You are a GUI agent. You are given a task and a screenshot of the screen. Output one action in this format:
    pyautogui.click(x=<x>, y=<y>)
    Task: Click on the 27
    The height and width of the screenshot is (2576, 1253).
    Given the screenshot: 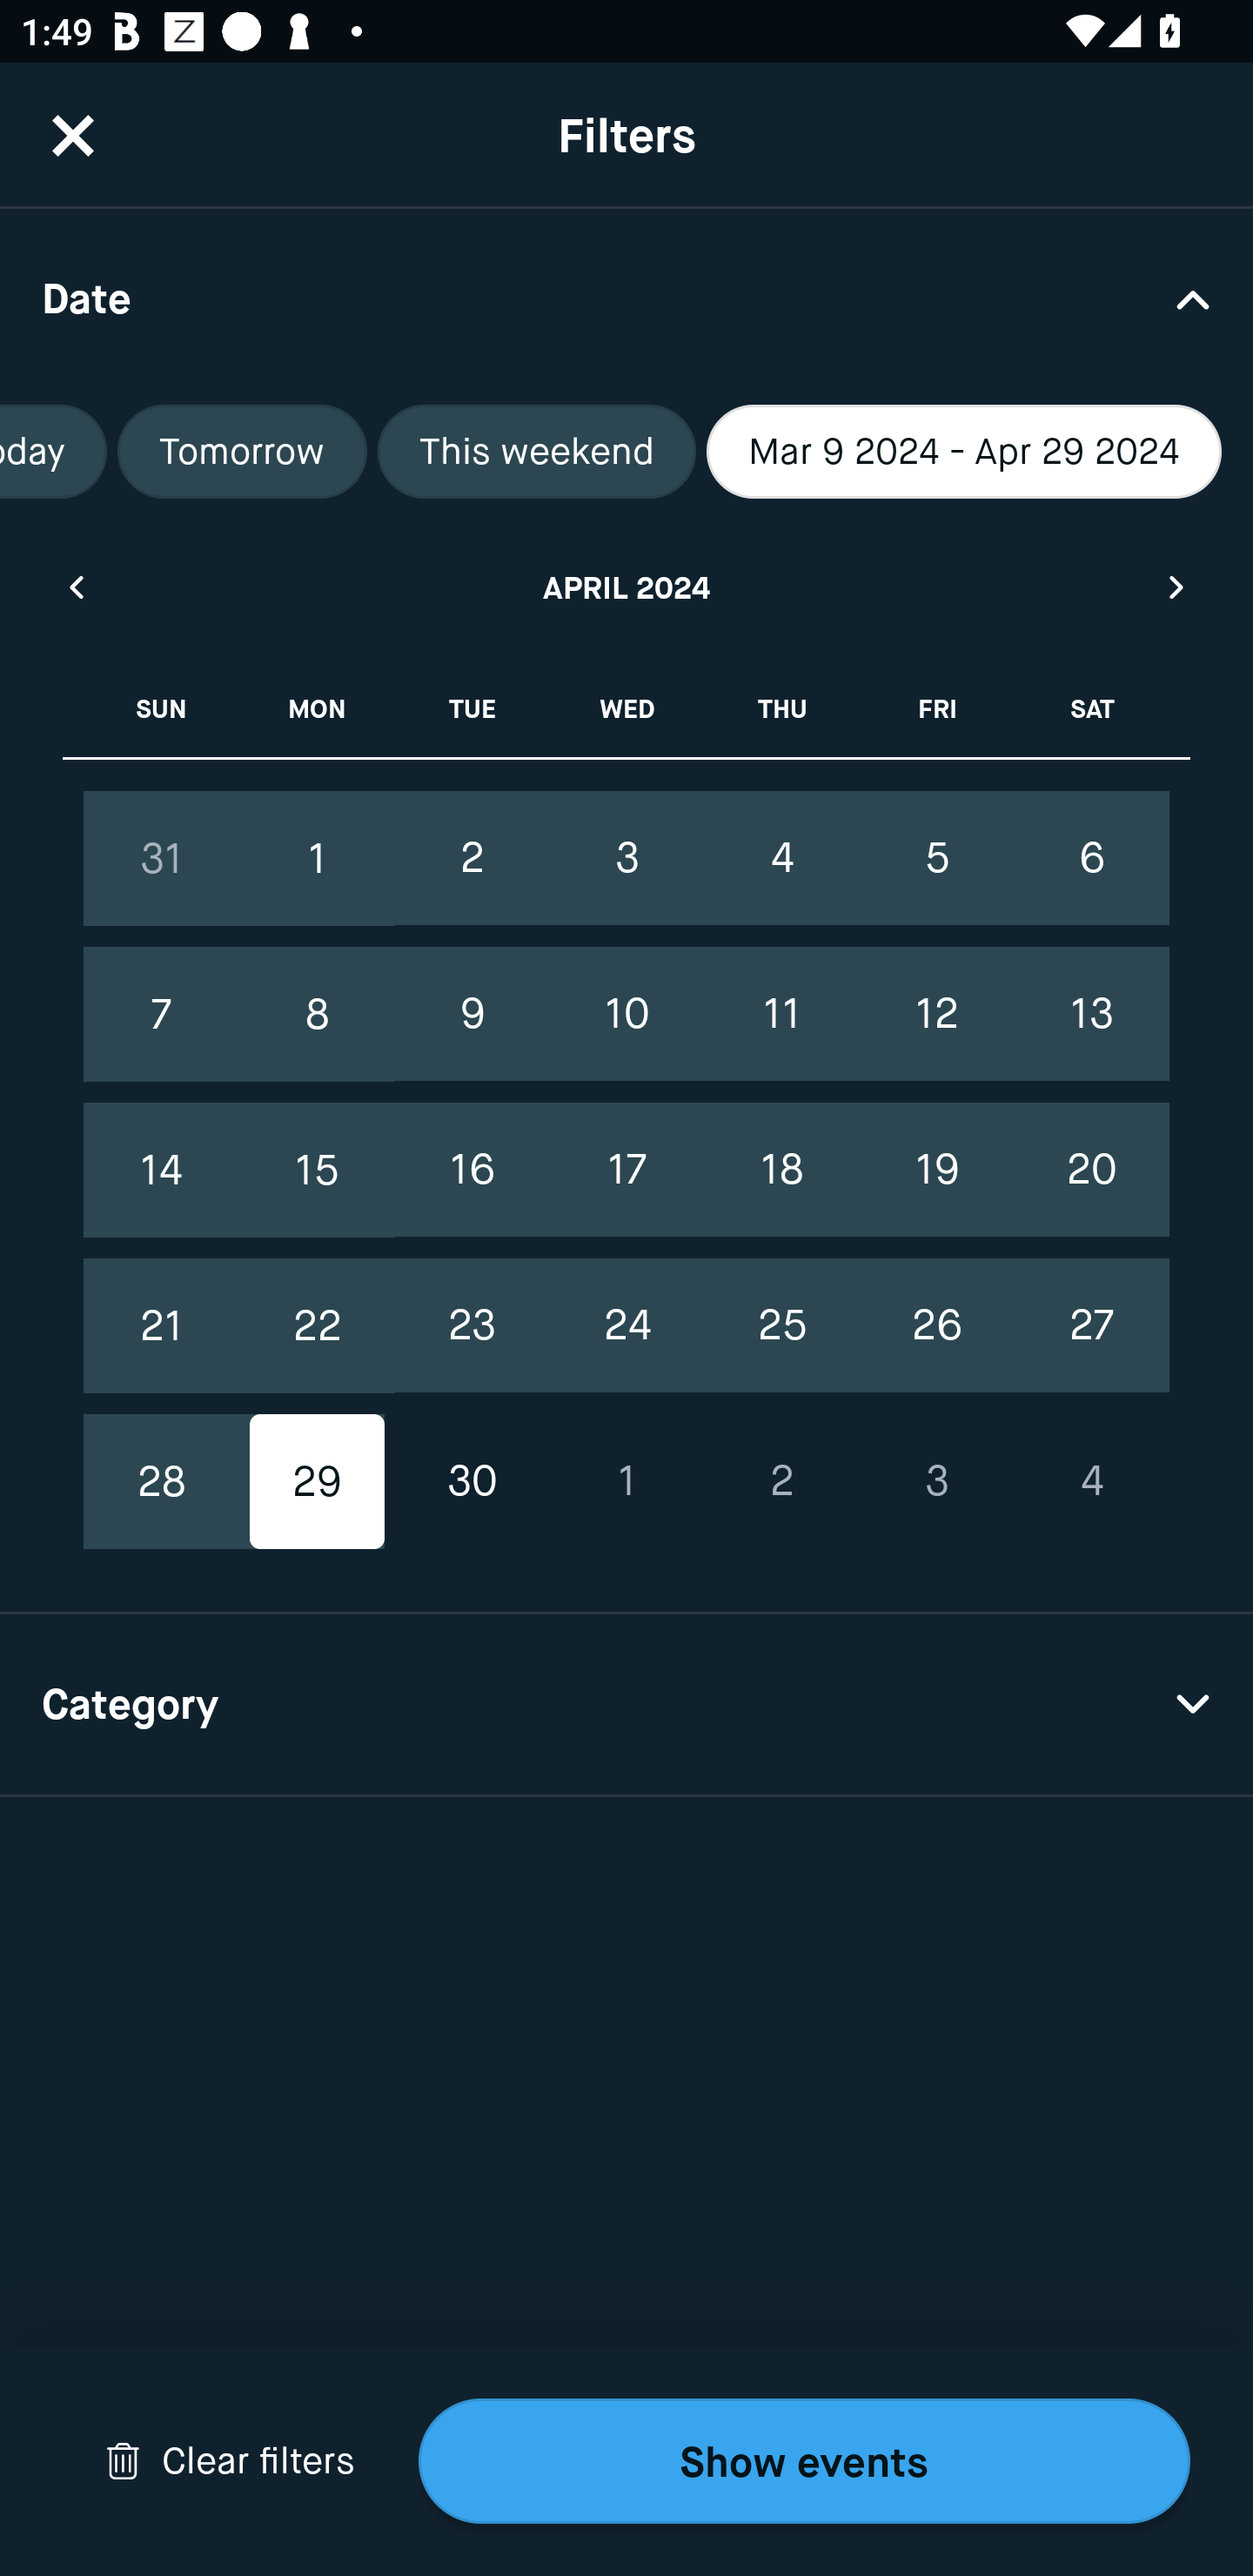 What is the action you would take?
    pyautogui.click(x=1091, y=1325)
    